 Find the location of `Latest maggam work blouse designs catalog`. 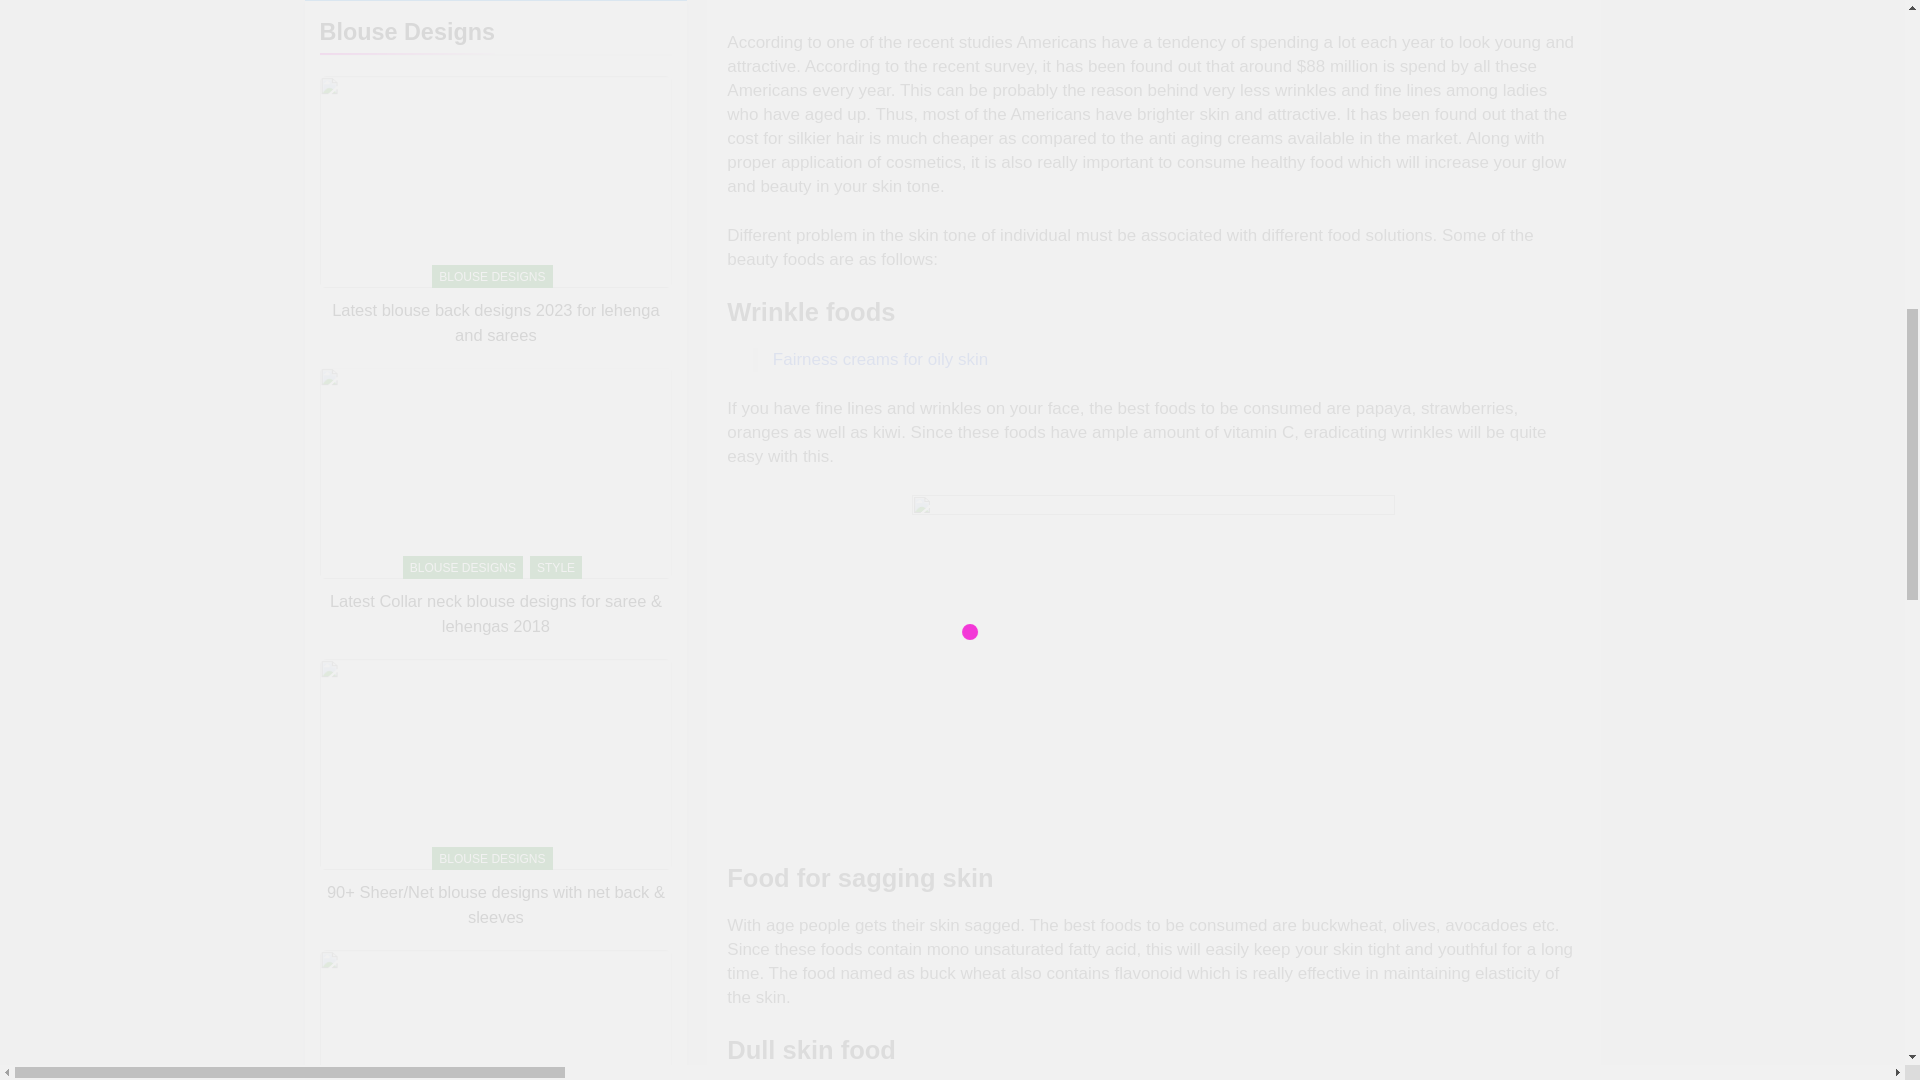

Latest maggam work blouse designs catalog is located at coordinates (495, 456).